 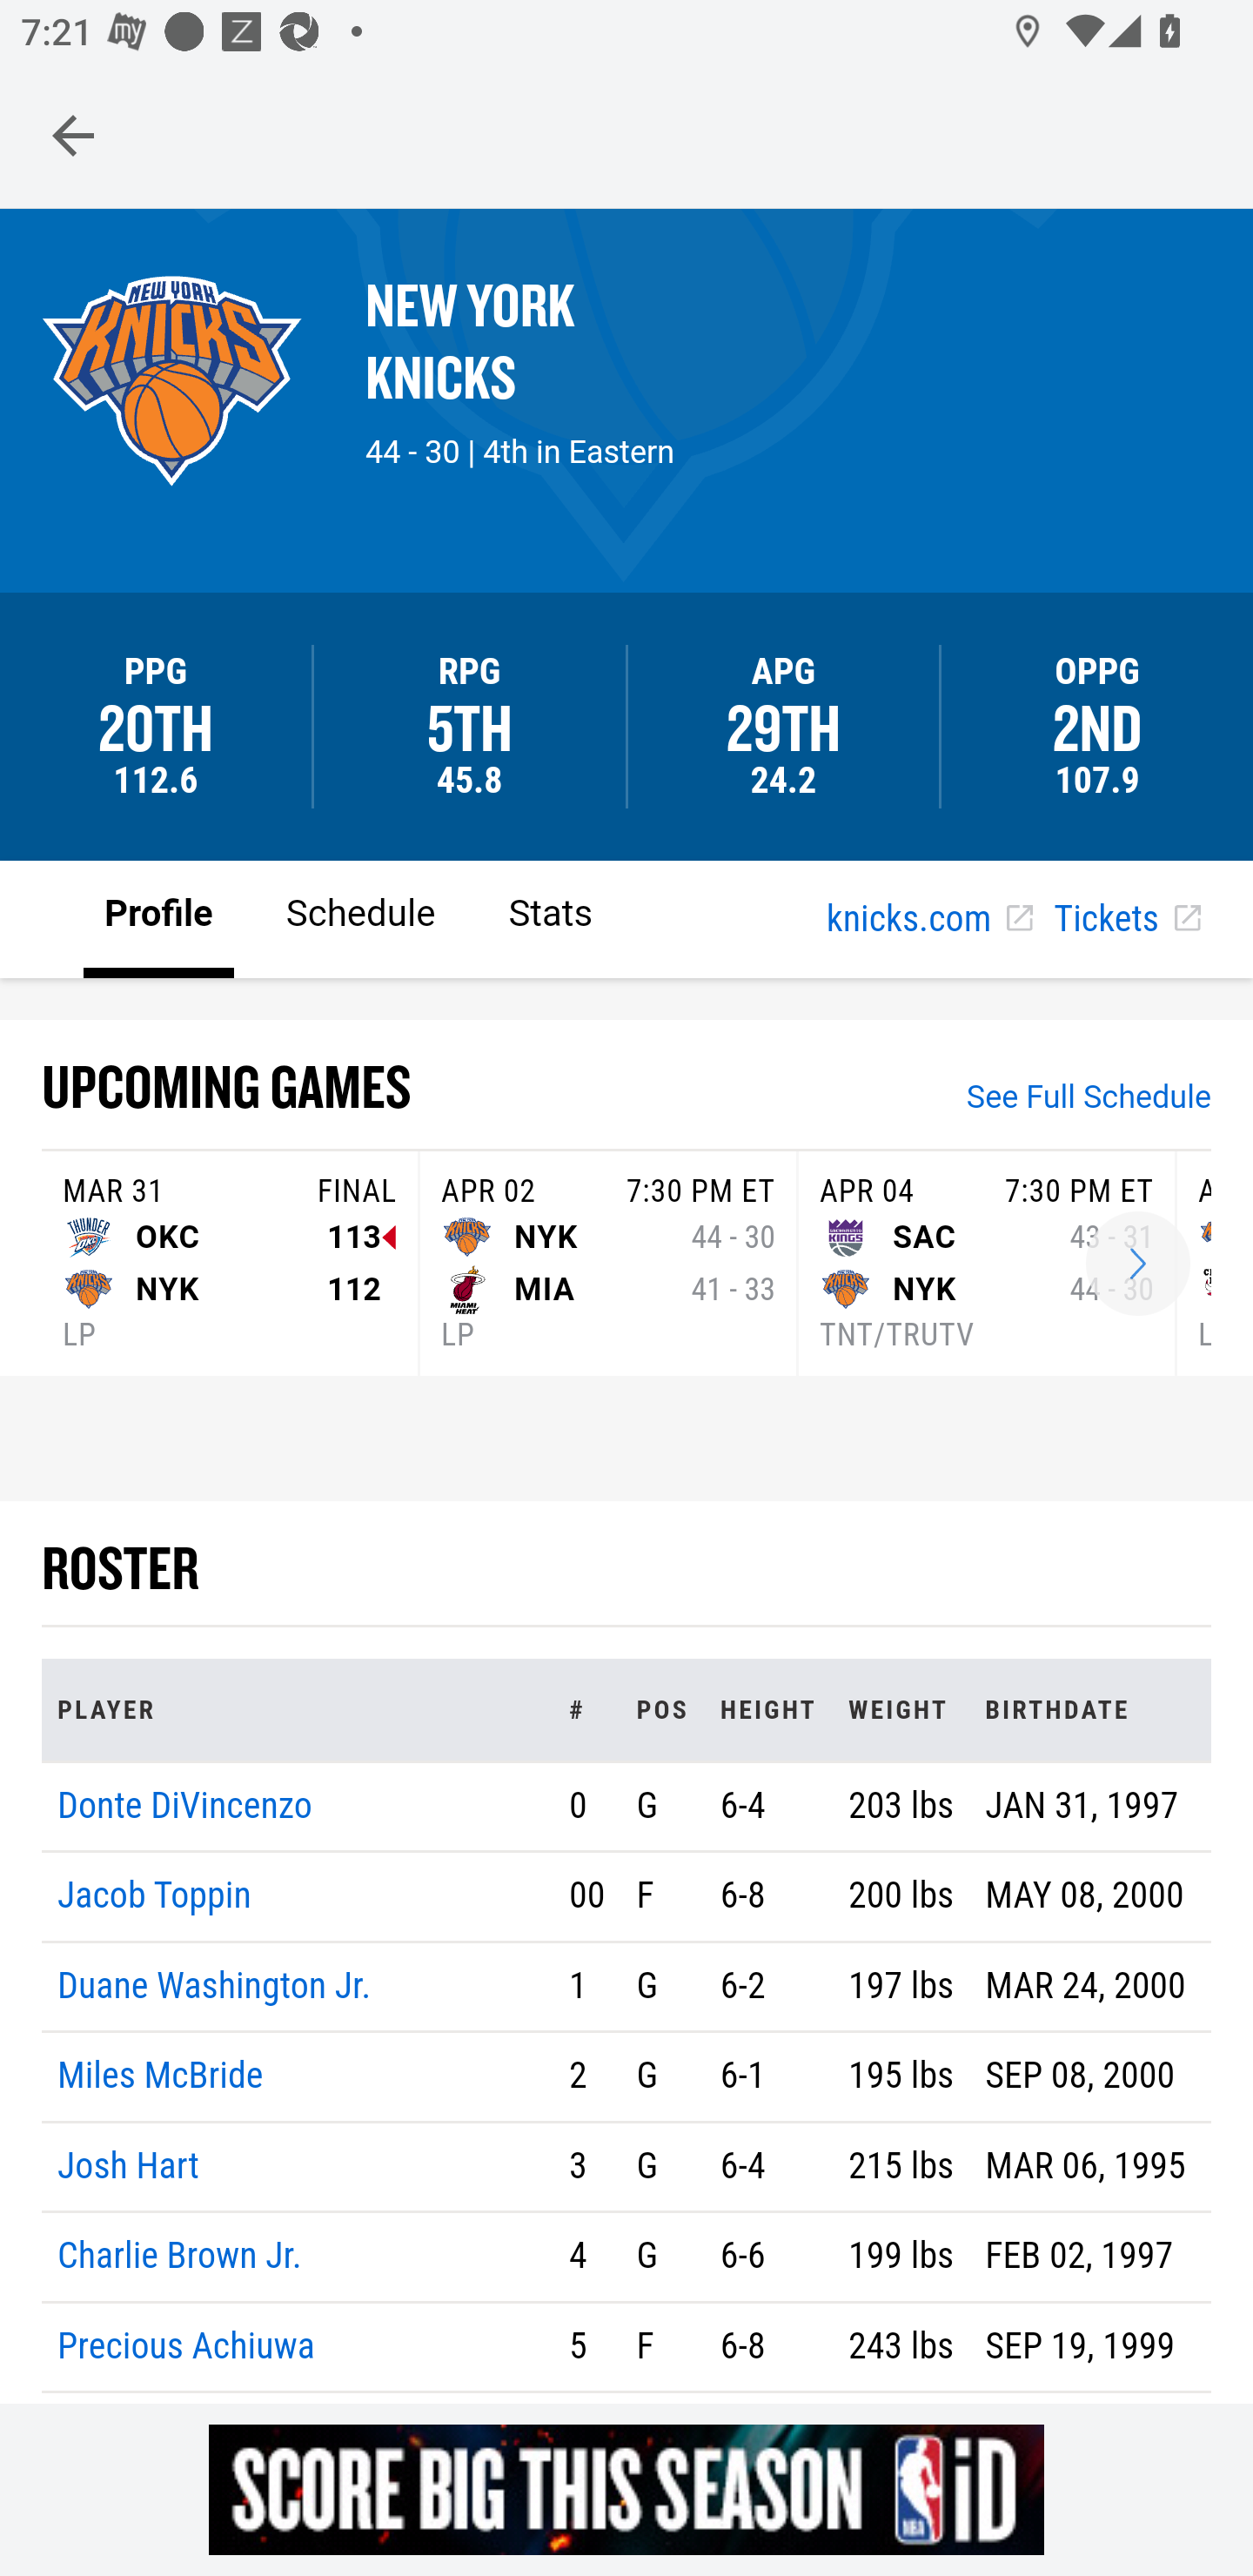 I want to click on See Full Schedule, so click(x=1089, y=1100).